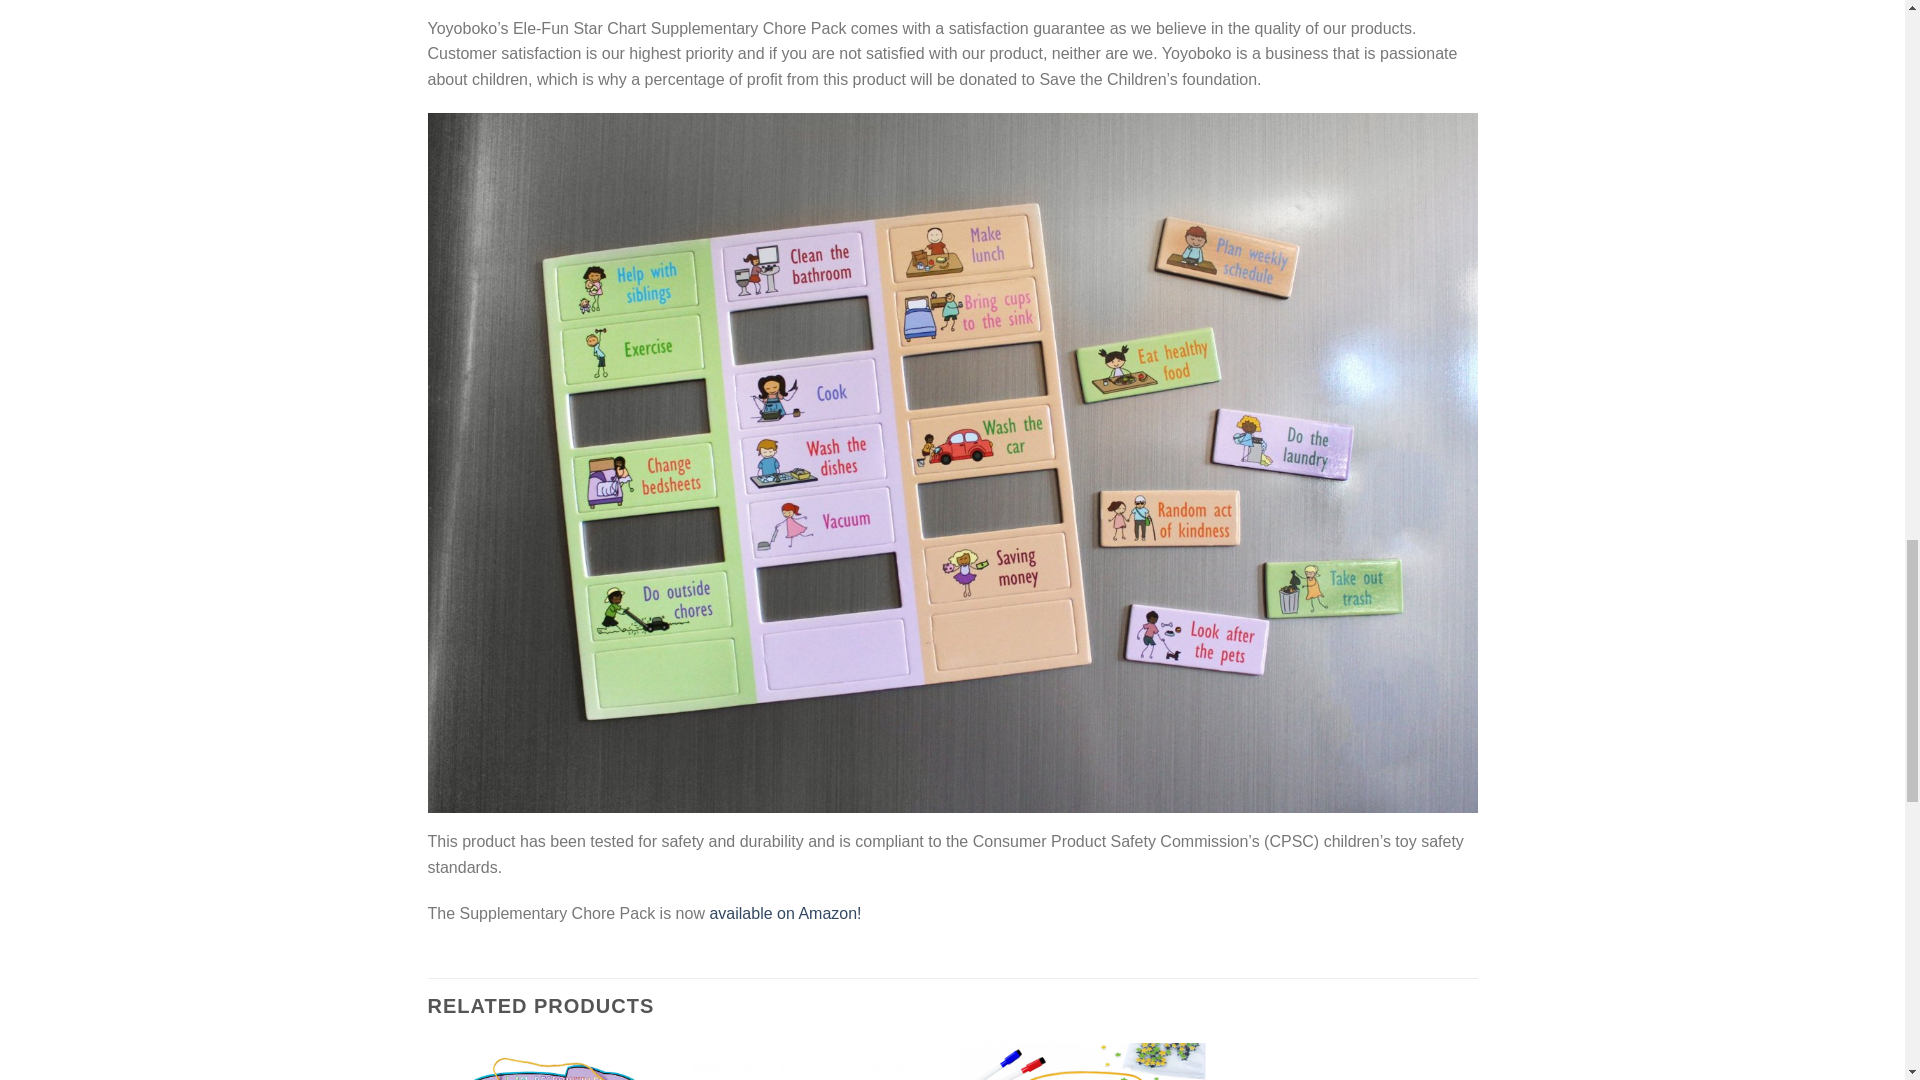 The height and width of the screenshot is (1080, 1920). I want to click on AMZ2, so click(1084, 1062).